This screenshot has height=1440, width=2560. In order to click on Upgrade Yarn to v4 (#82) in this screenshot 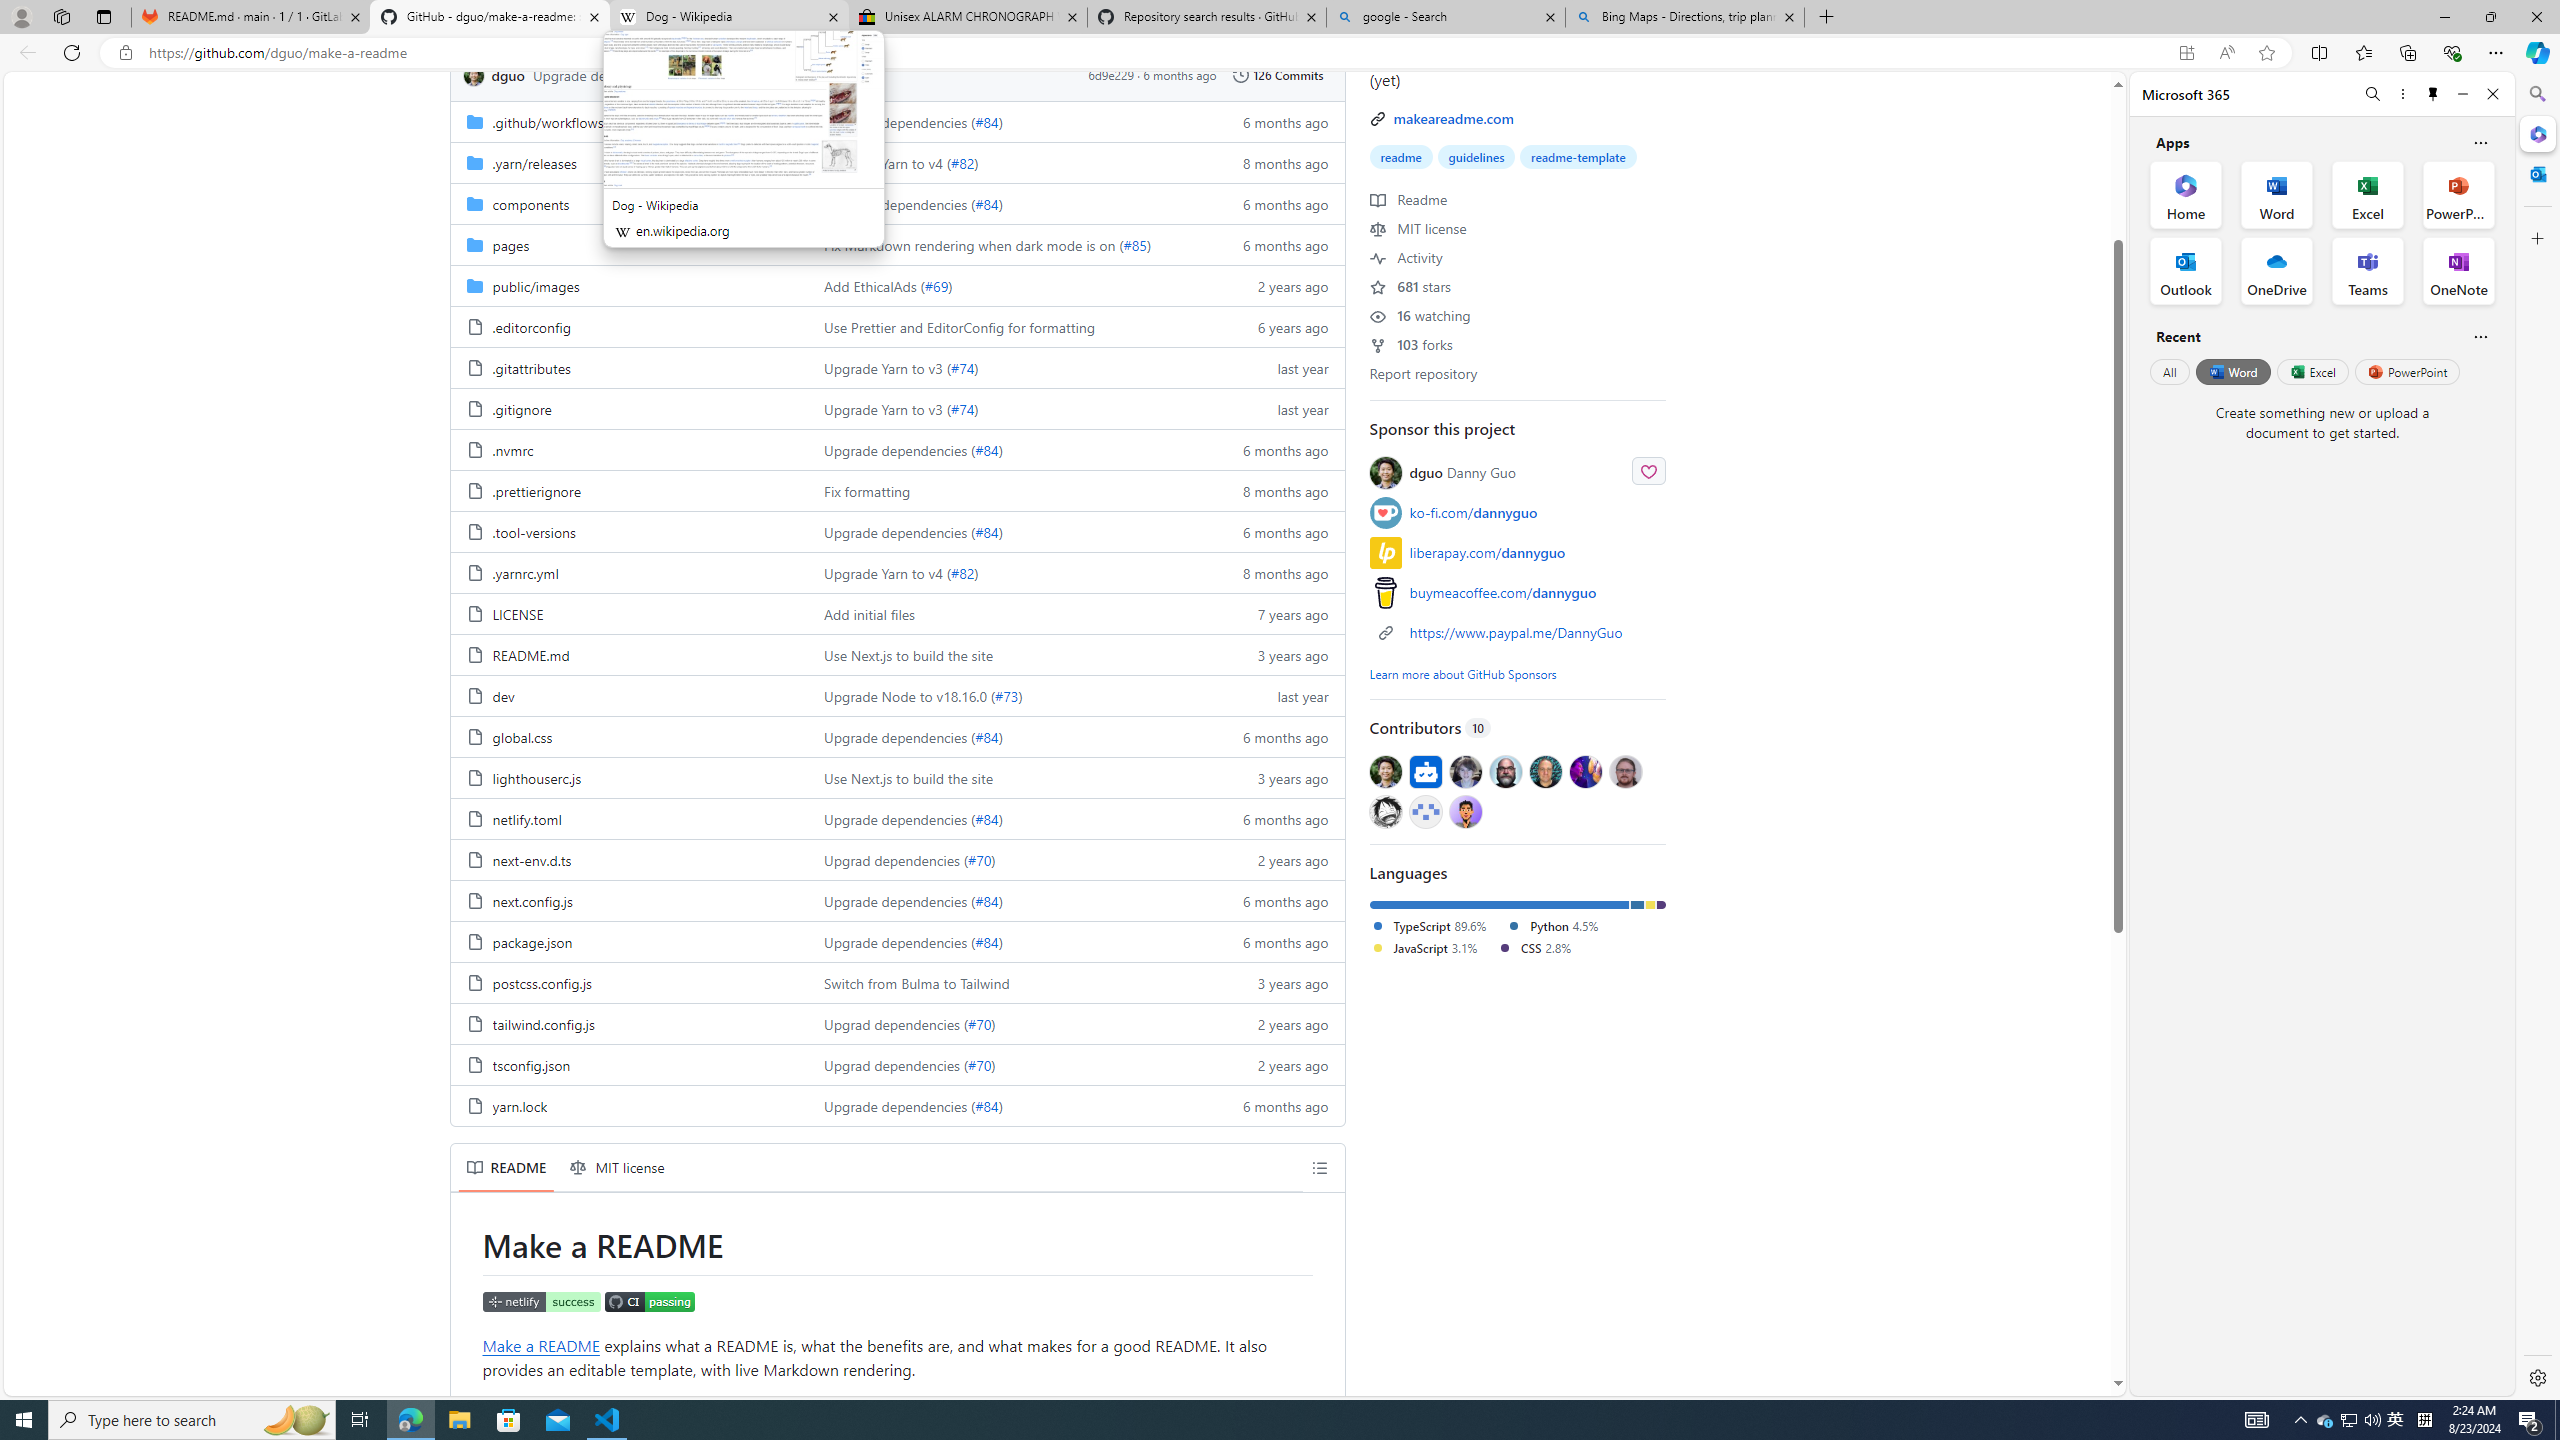, I will do `click(1008, 572)`.